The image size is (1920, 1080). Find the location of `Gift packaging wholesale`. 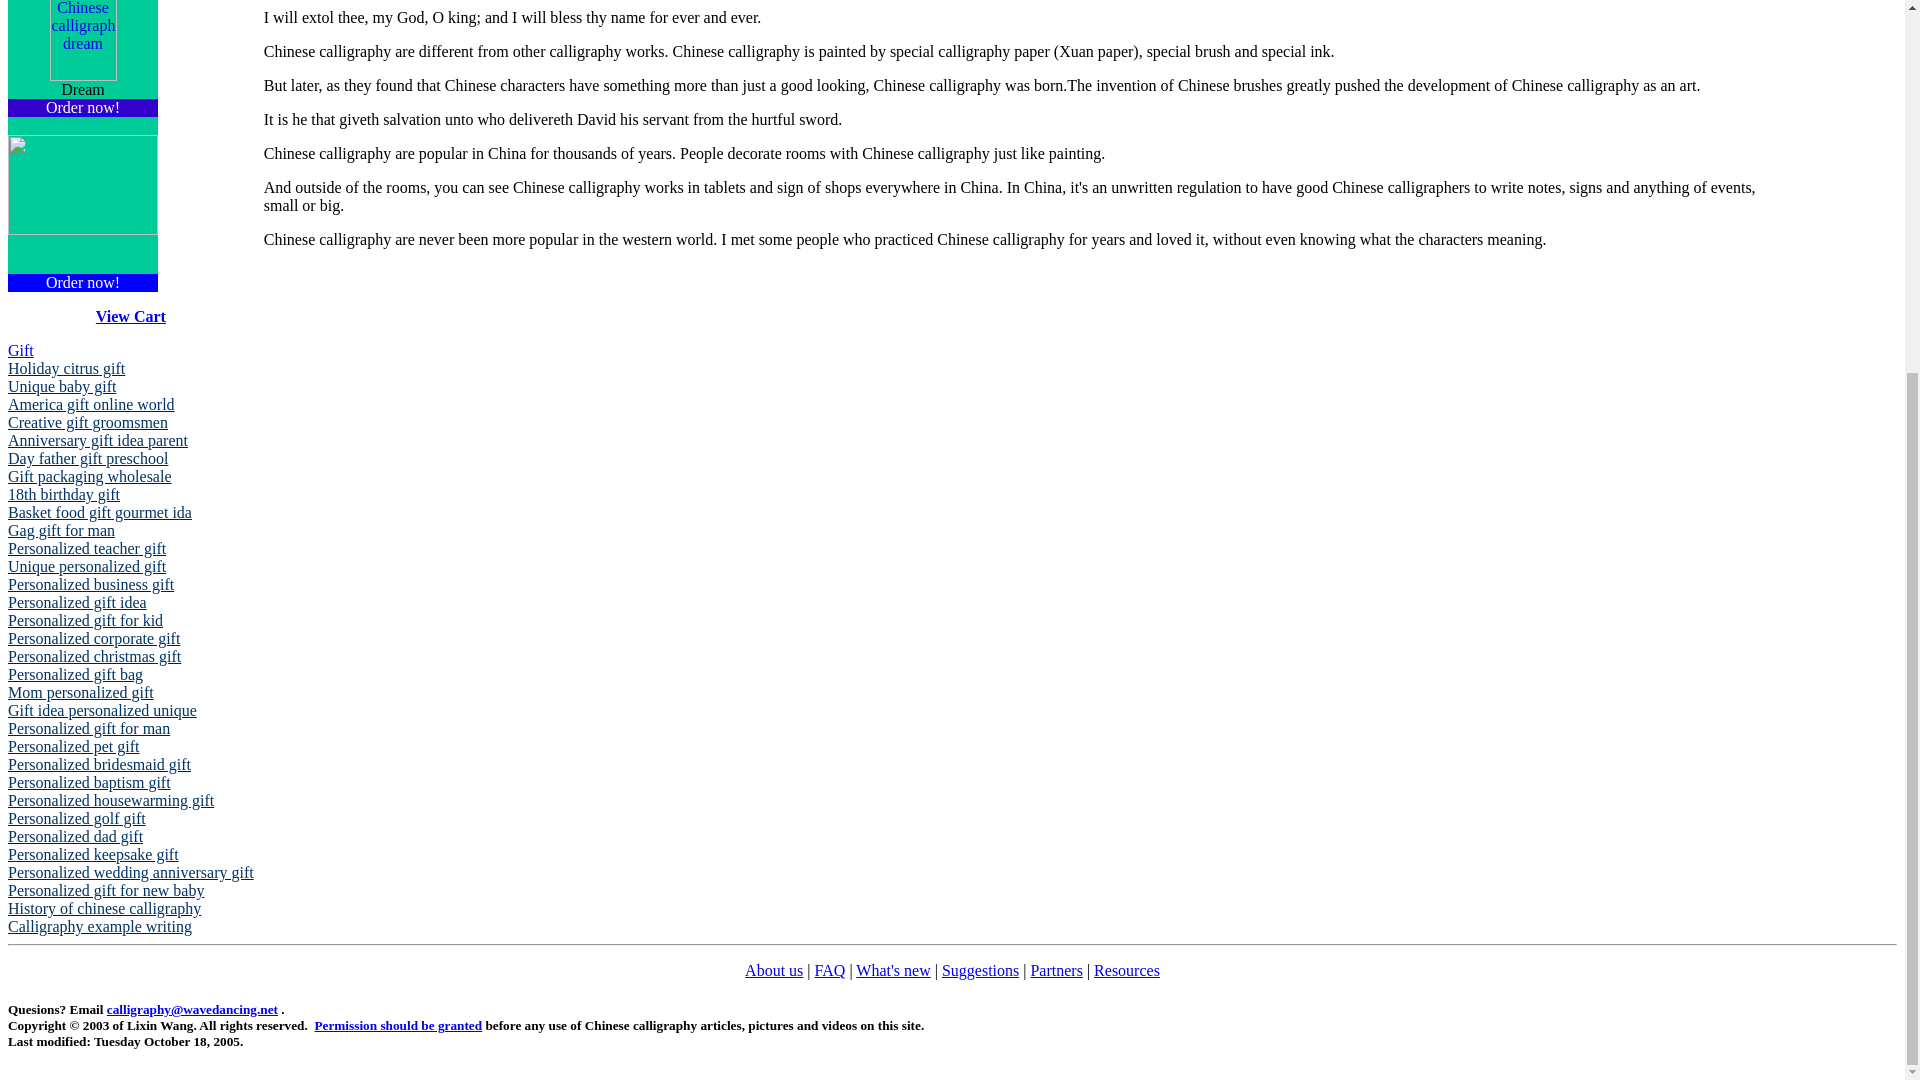

Gift packaging wholesale is located at coordinates (90, 476).